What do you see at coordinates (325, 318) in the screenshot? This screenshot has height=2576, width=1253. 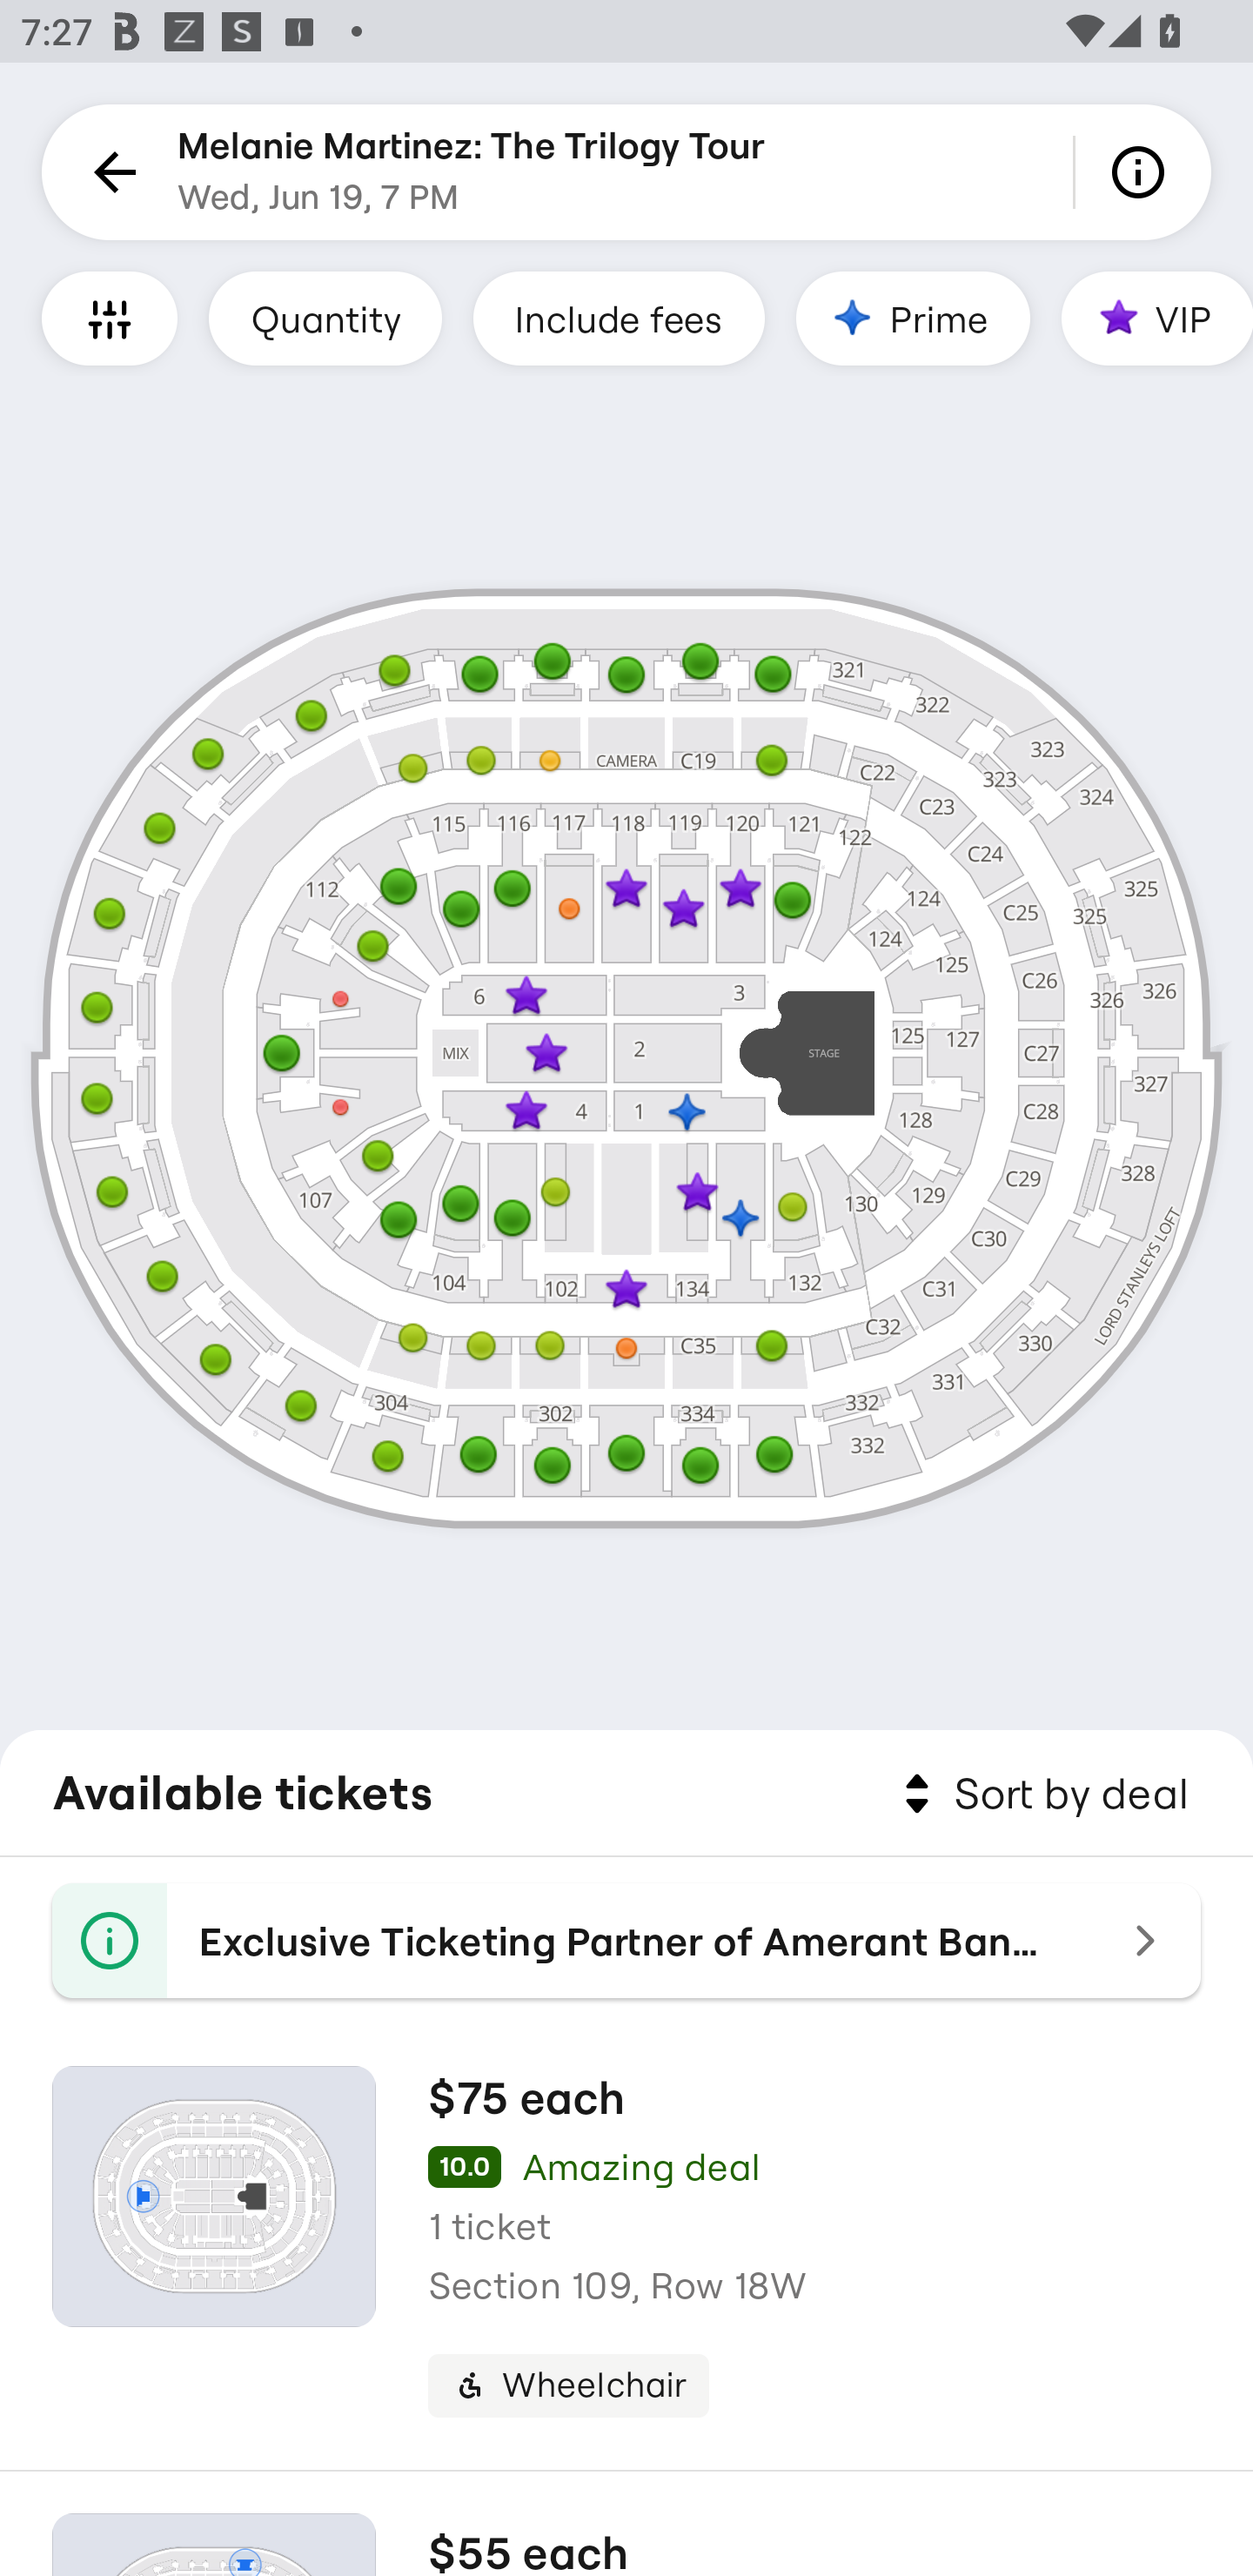 I see `Quantity` at bounding box center [325, 318].